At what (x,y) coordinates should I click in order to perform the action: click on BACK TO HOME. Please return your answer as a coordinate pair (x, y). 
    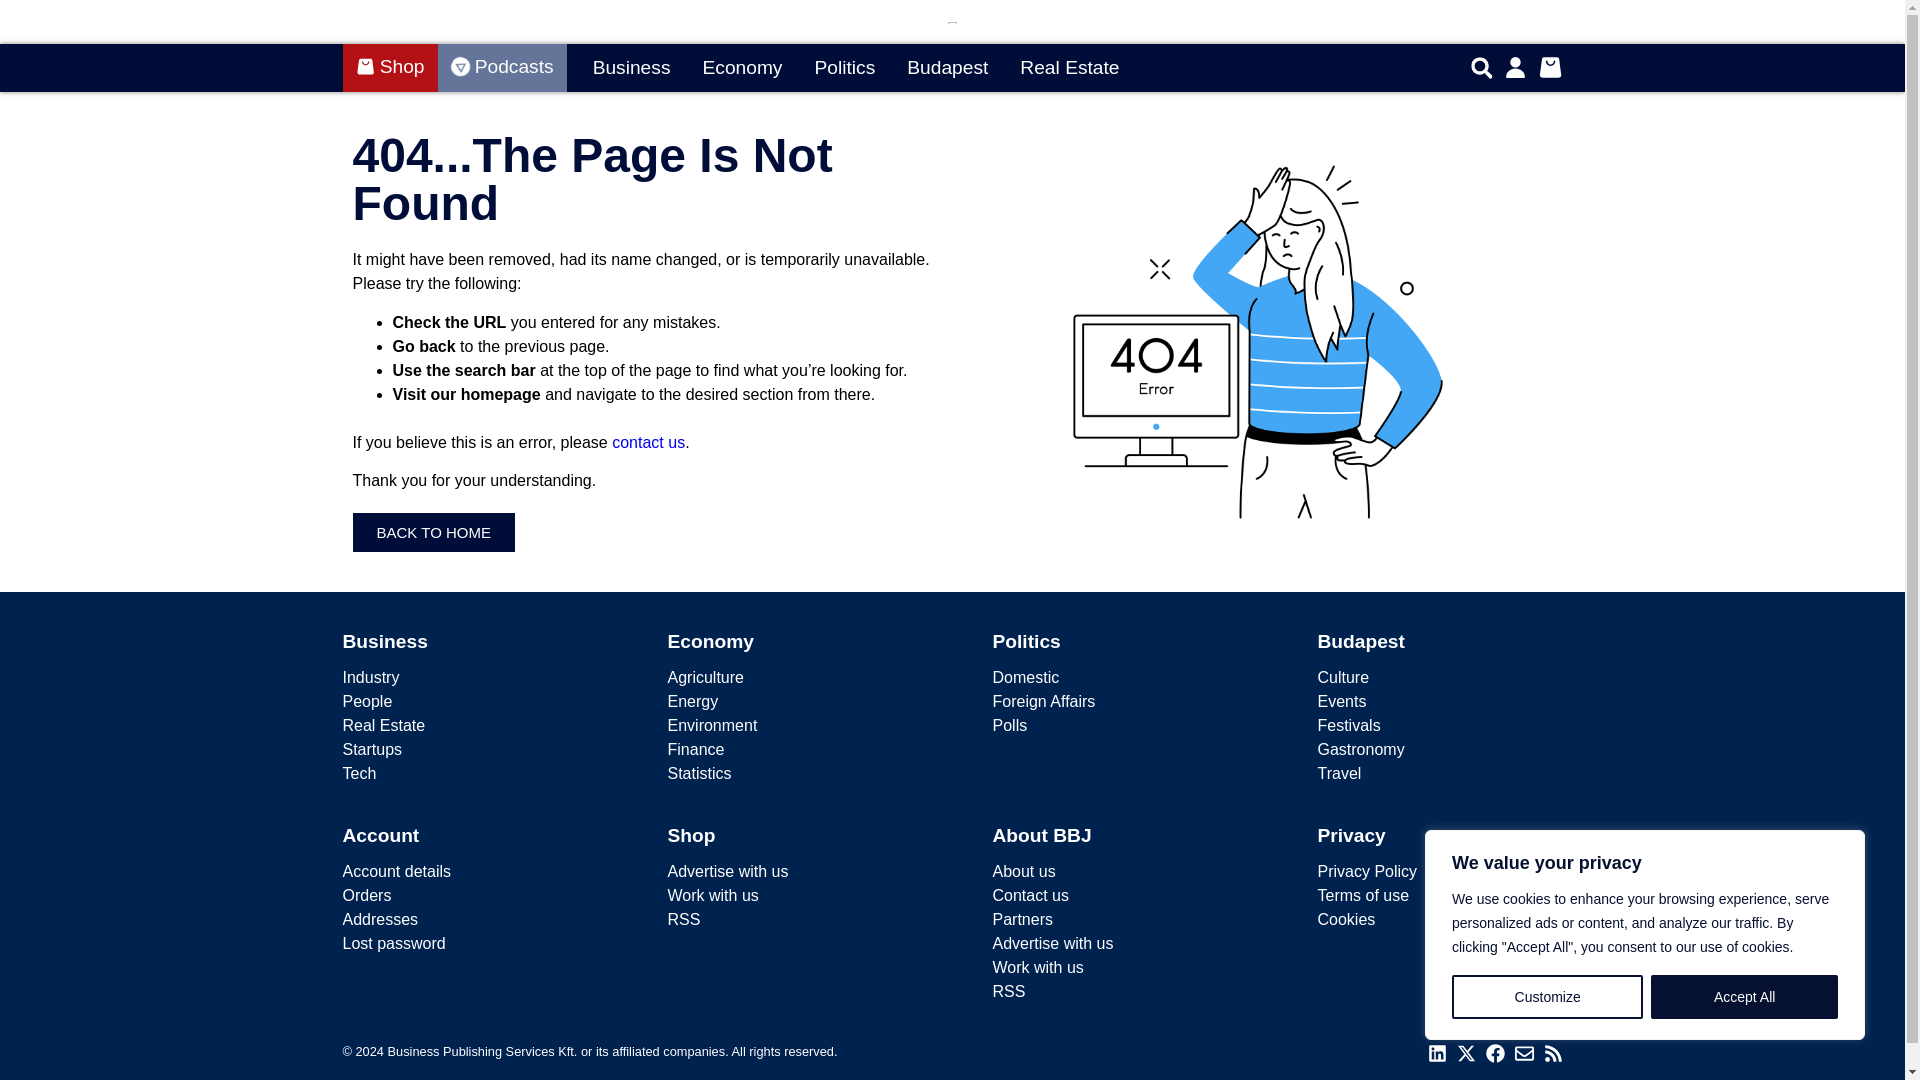
    Looking at the image, I should click on (432, 532).